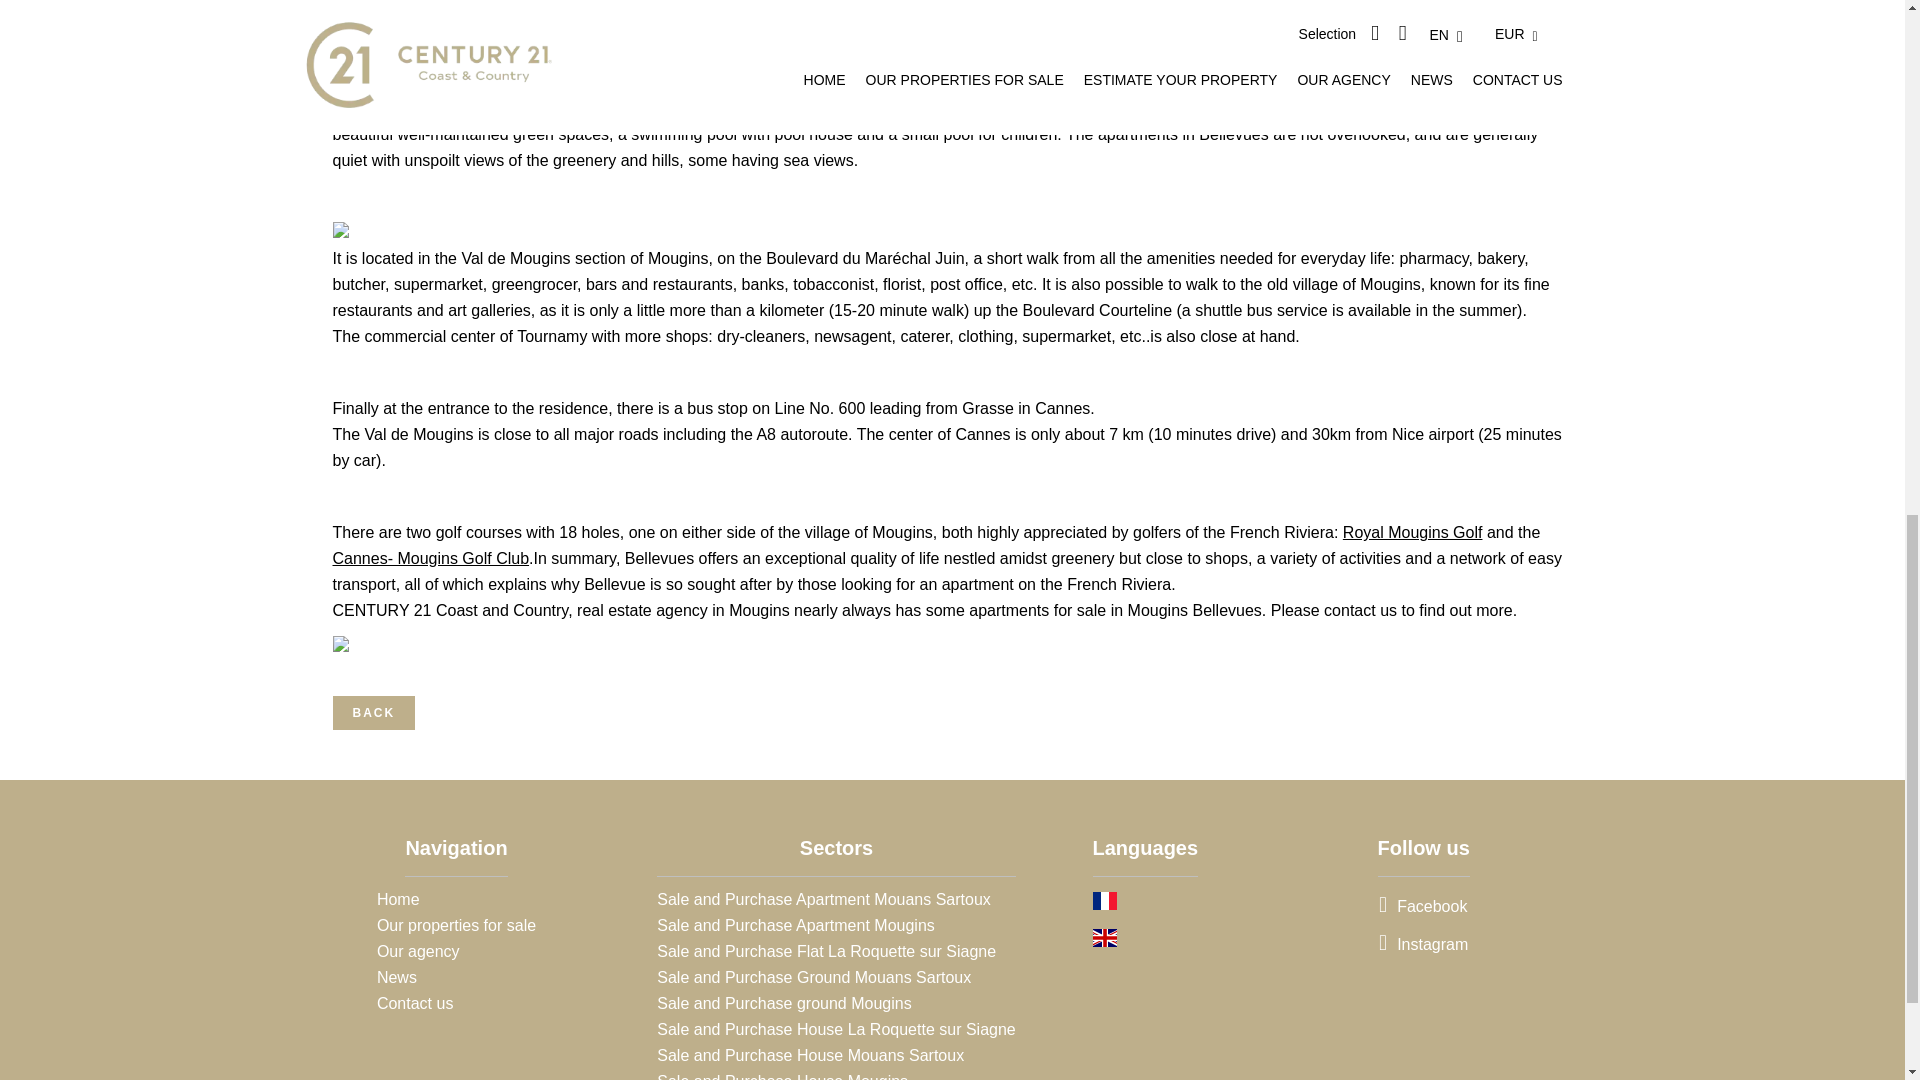 The height and width of the screenshot is (1080, 1920). What do you see at coordinates (414, 1002) in the screenshot?
I see `Contact us` at bounding box center [414, 1002].